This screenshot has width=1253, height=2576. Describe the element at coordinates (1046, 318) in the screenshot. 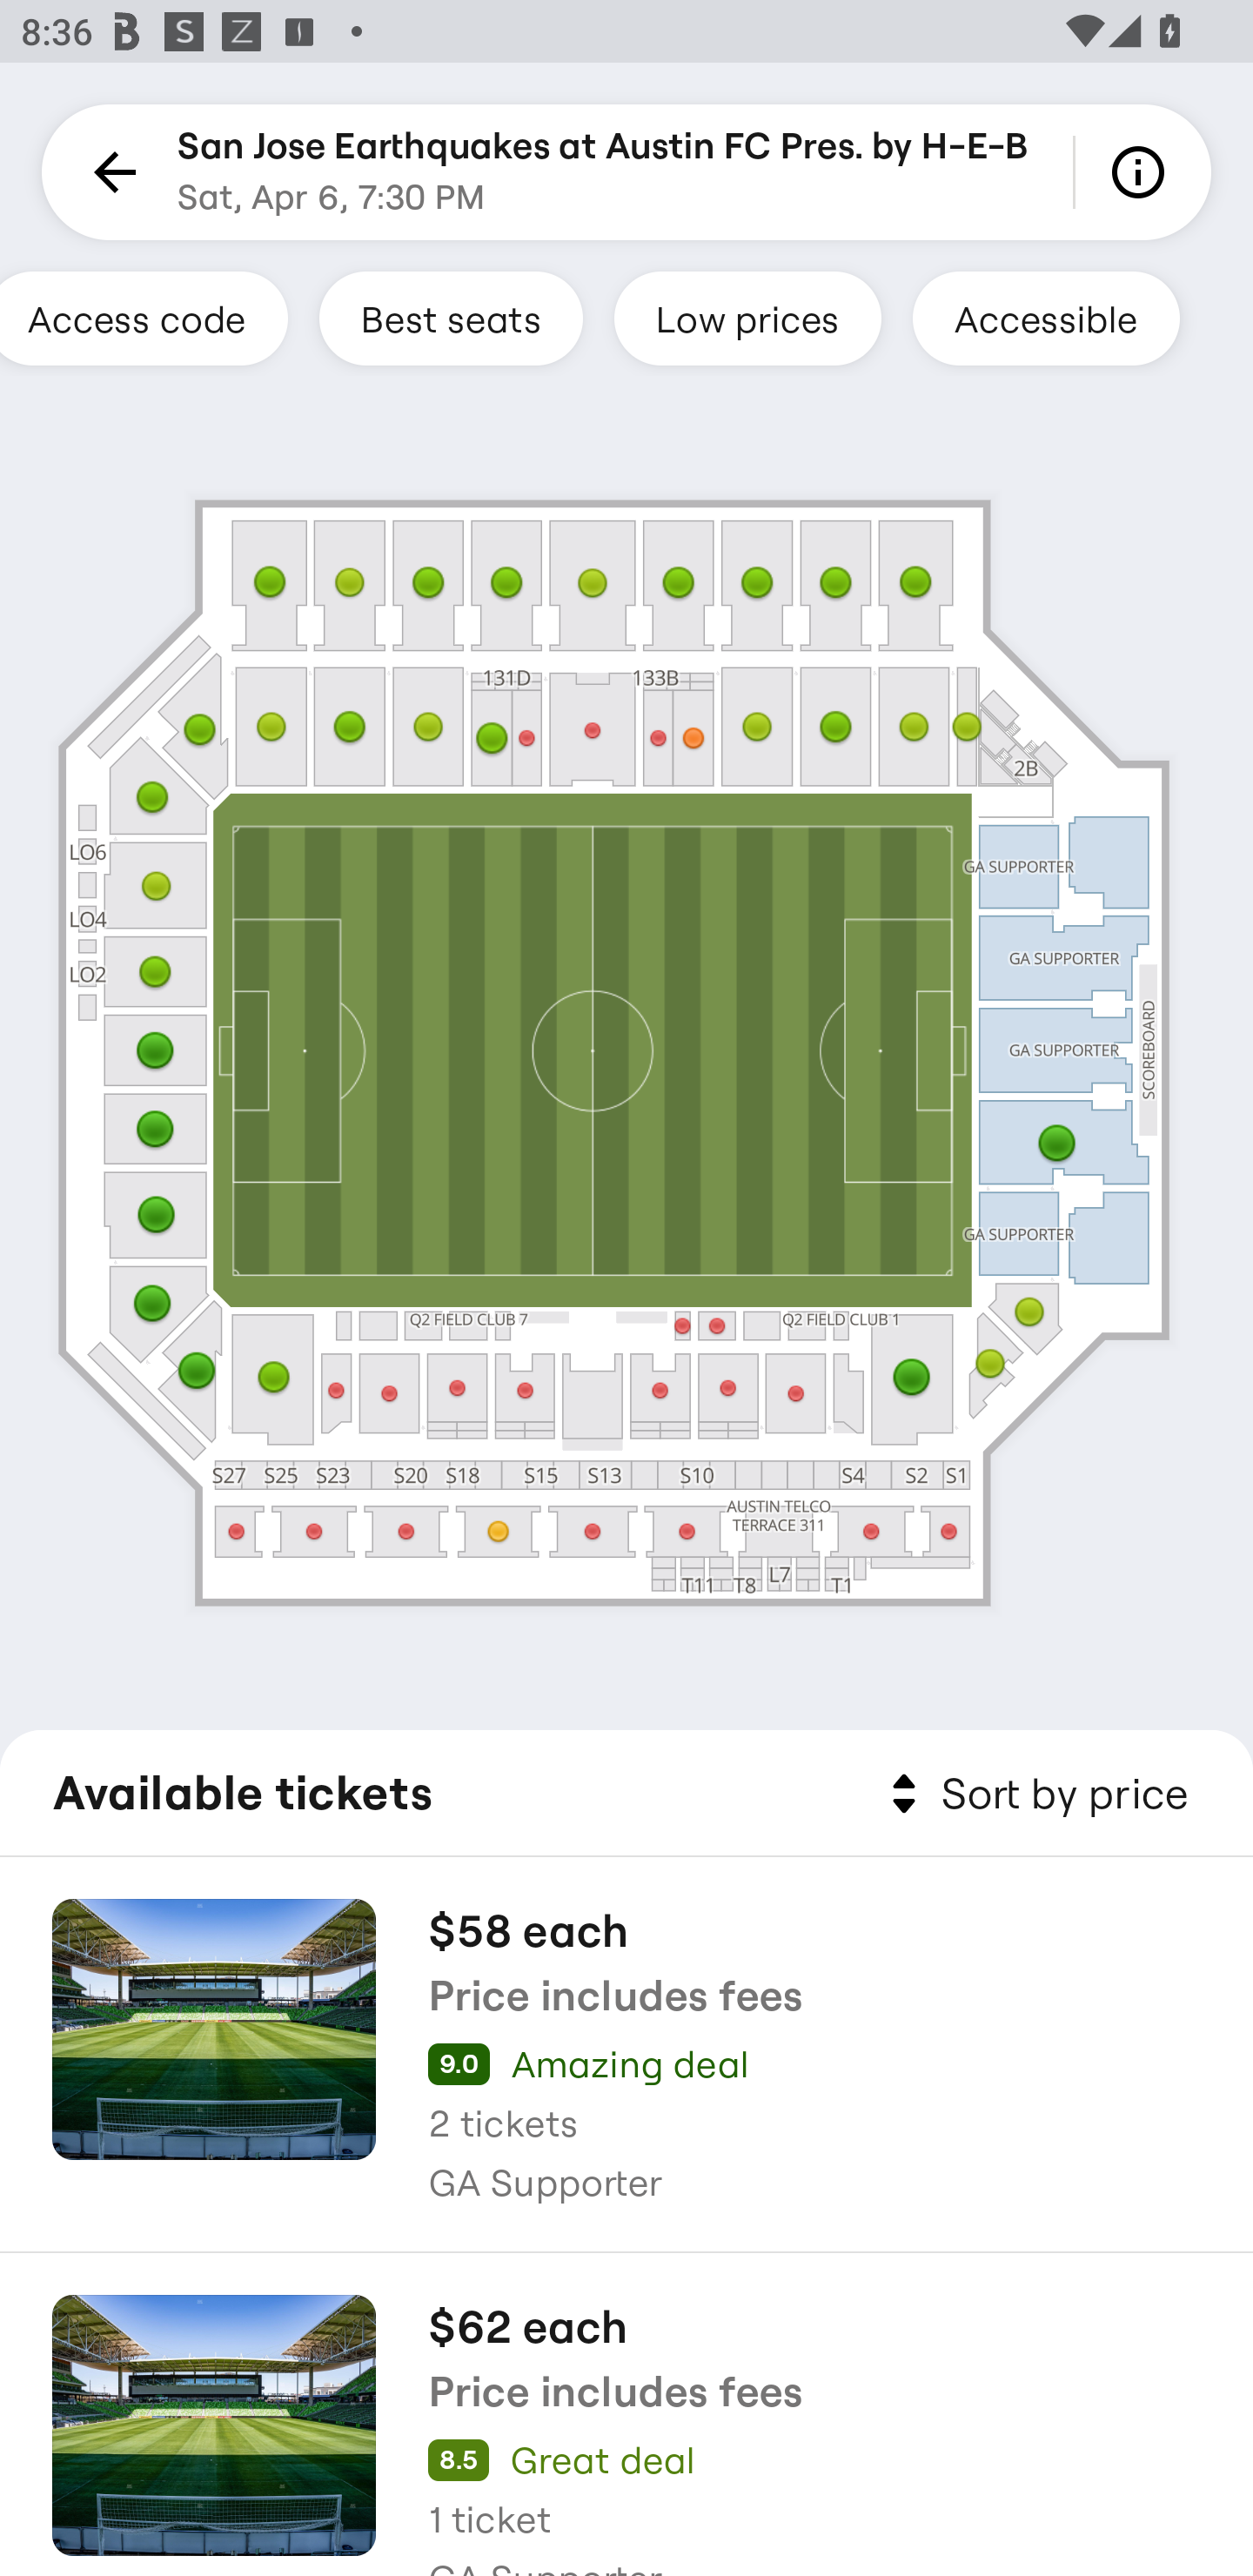

I see `Accessible` at that location.